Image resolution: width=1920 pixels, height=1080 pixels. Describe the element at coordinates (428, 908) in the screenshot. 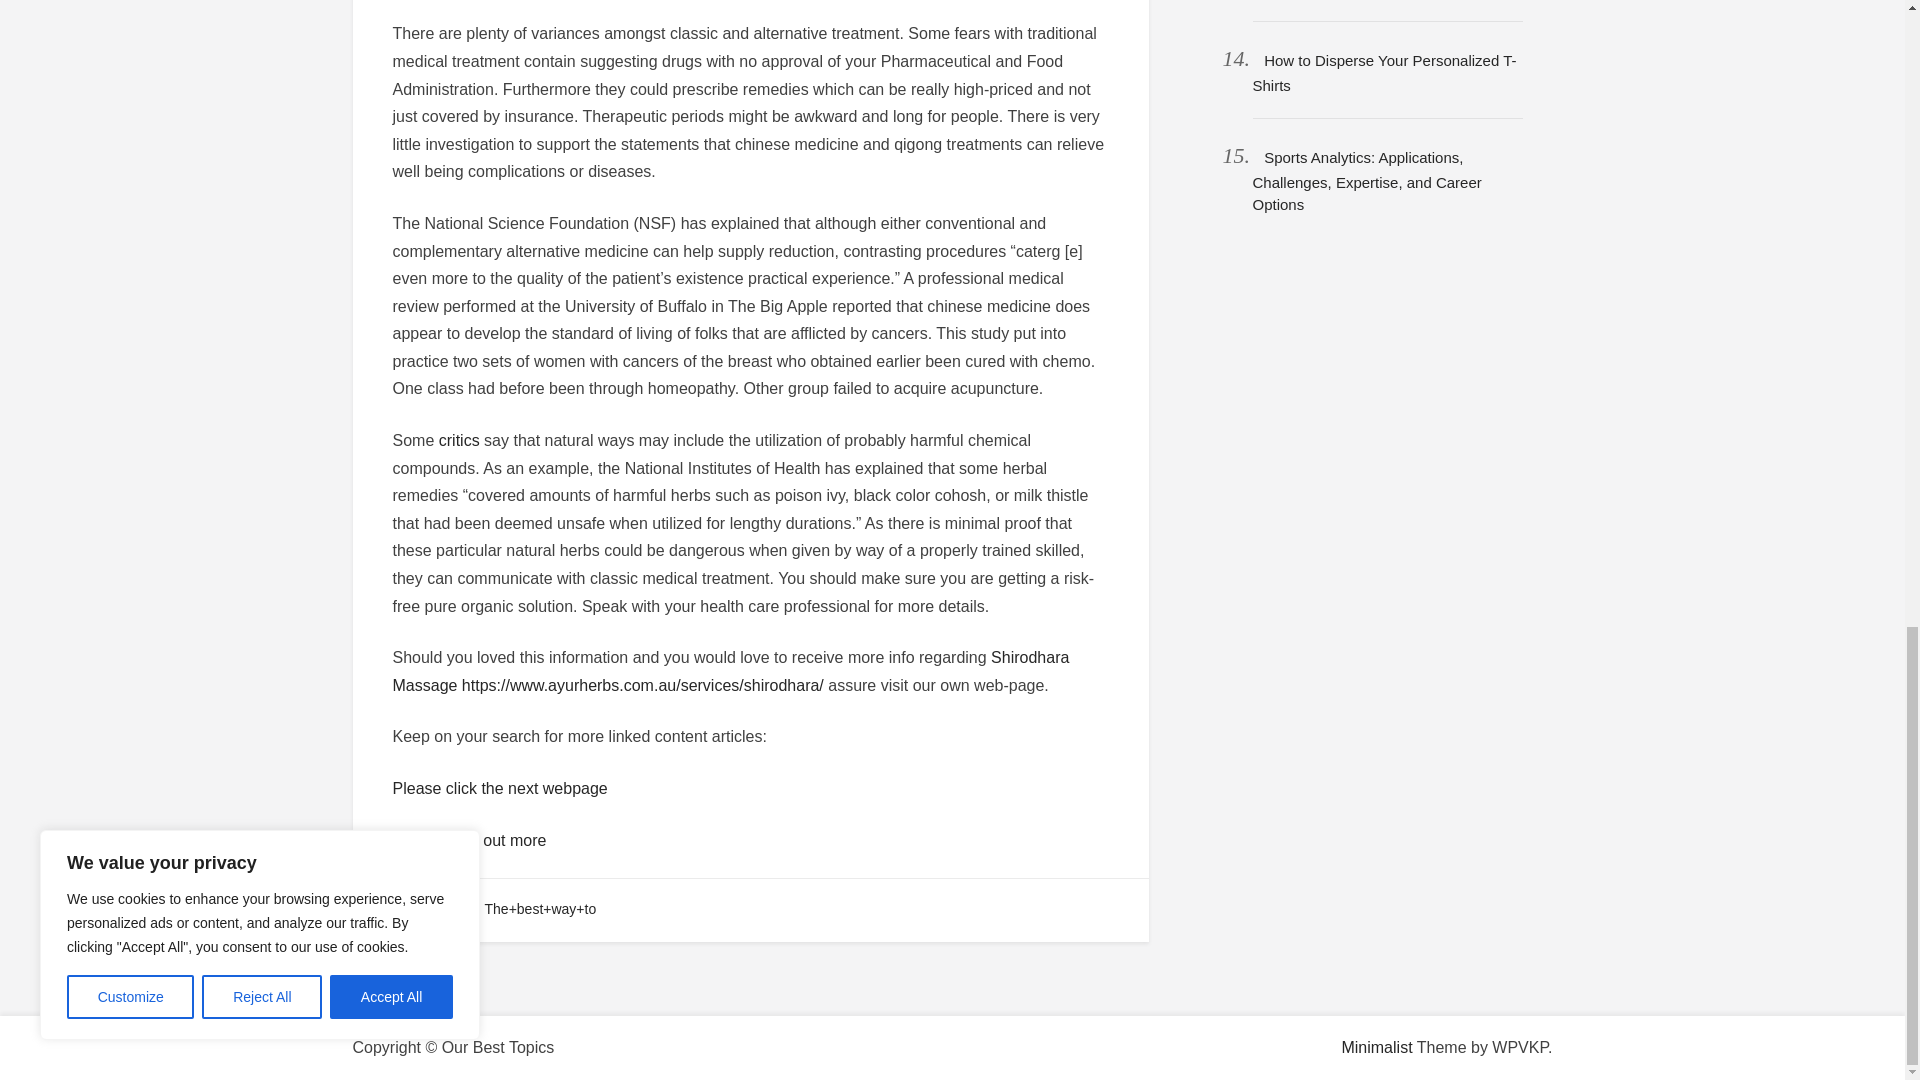

I see `General` at that location.